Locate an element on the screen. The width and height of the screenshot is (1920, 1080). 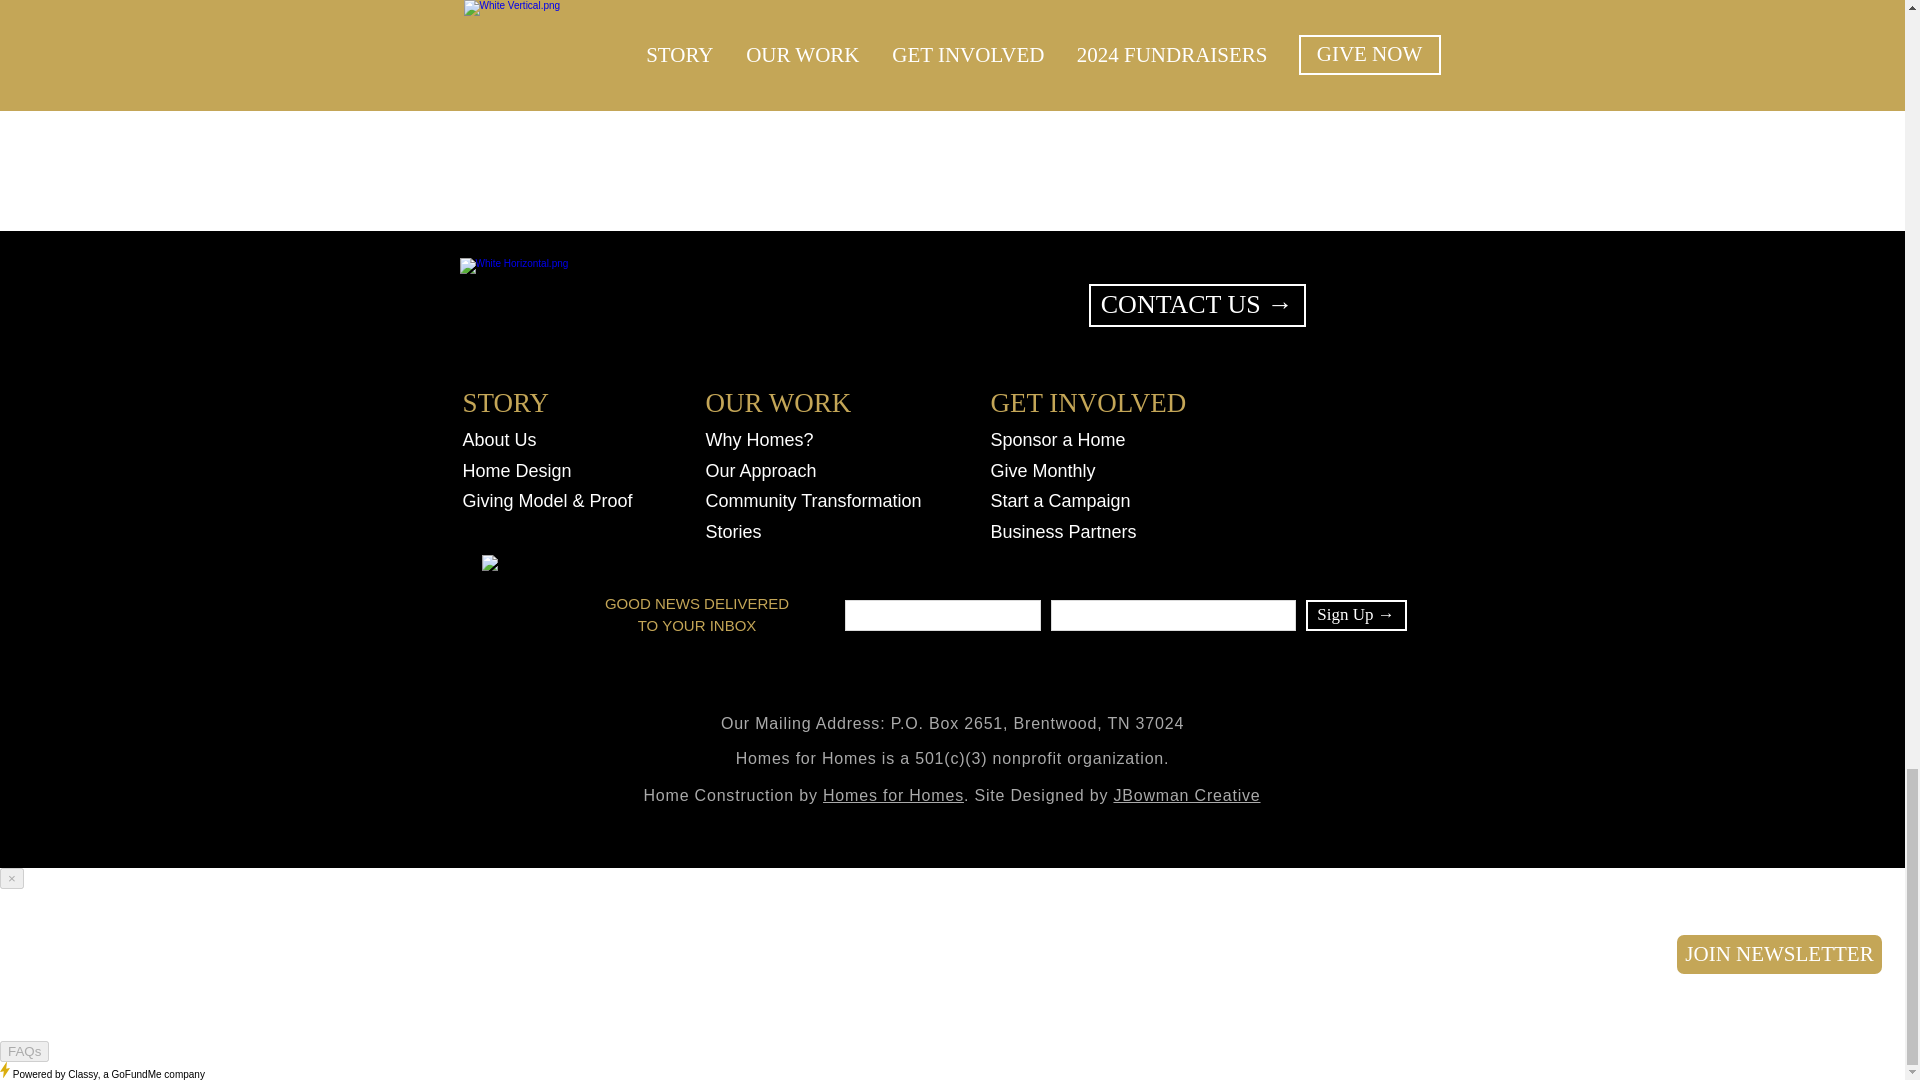
JBowman Creative is located at coordinates (1186, 795).